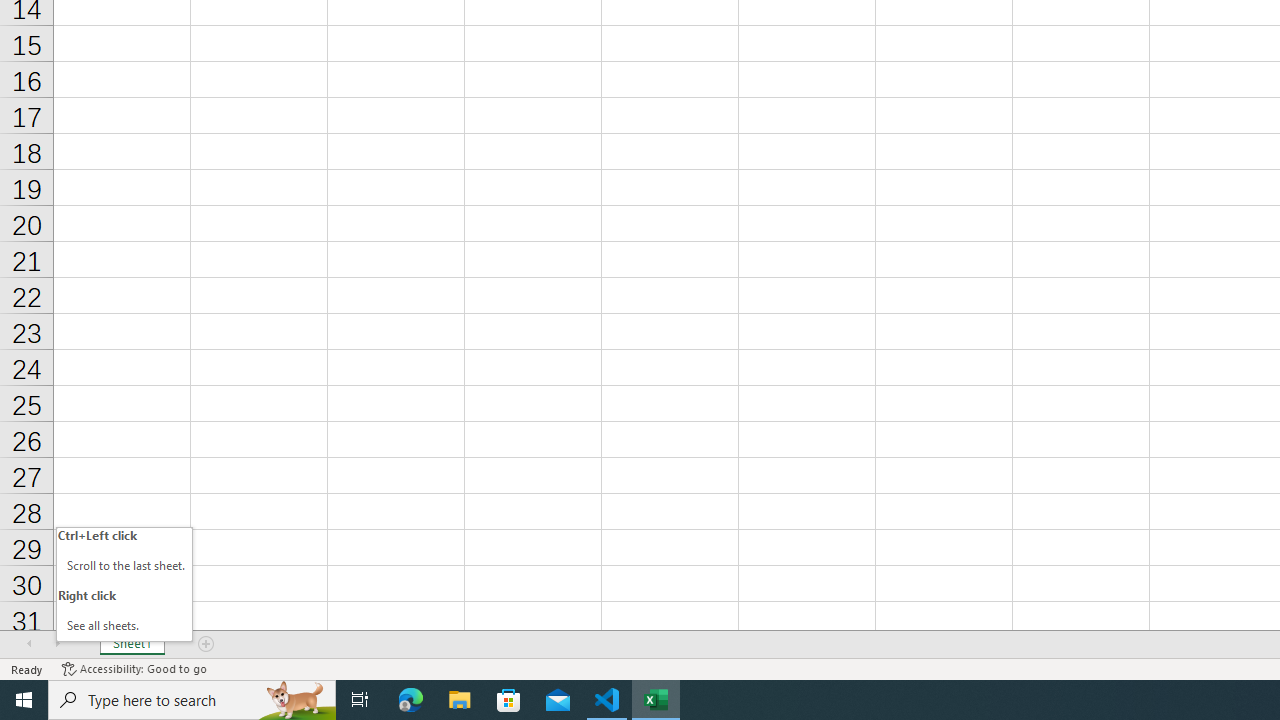  I want to click on Sheet1, so click(132, 644).